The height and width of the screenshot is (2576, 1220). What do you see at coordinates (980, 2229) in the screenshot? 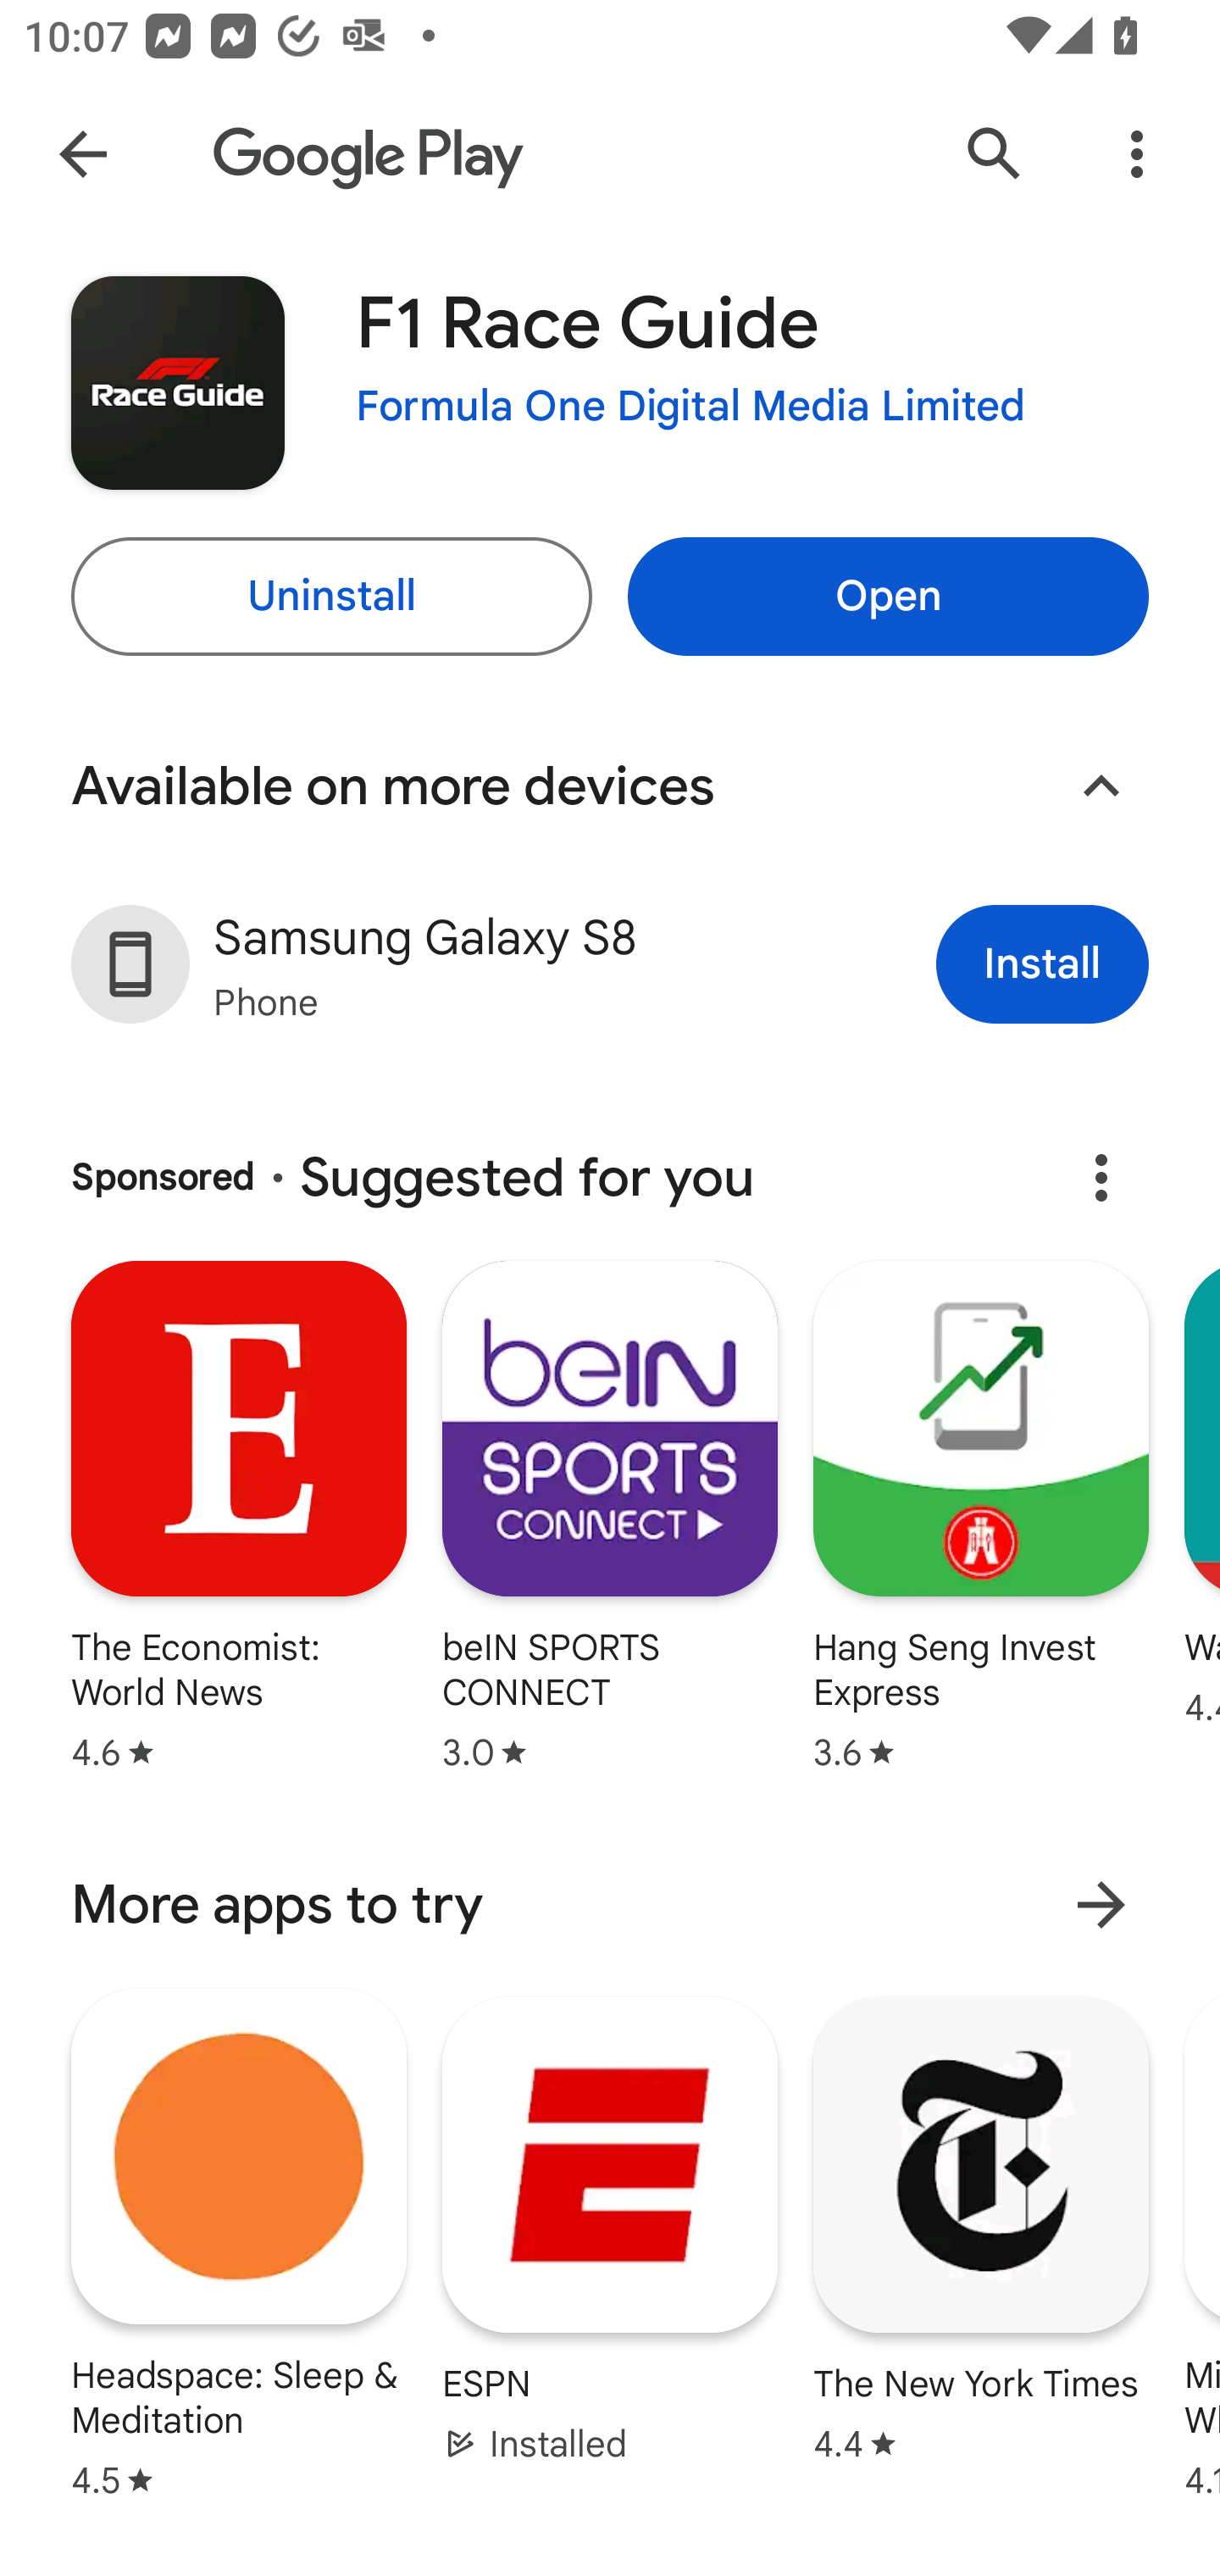
I see `The New York Times
Star rating: 4.4
` at bounding box center [980, 2229].